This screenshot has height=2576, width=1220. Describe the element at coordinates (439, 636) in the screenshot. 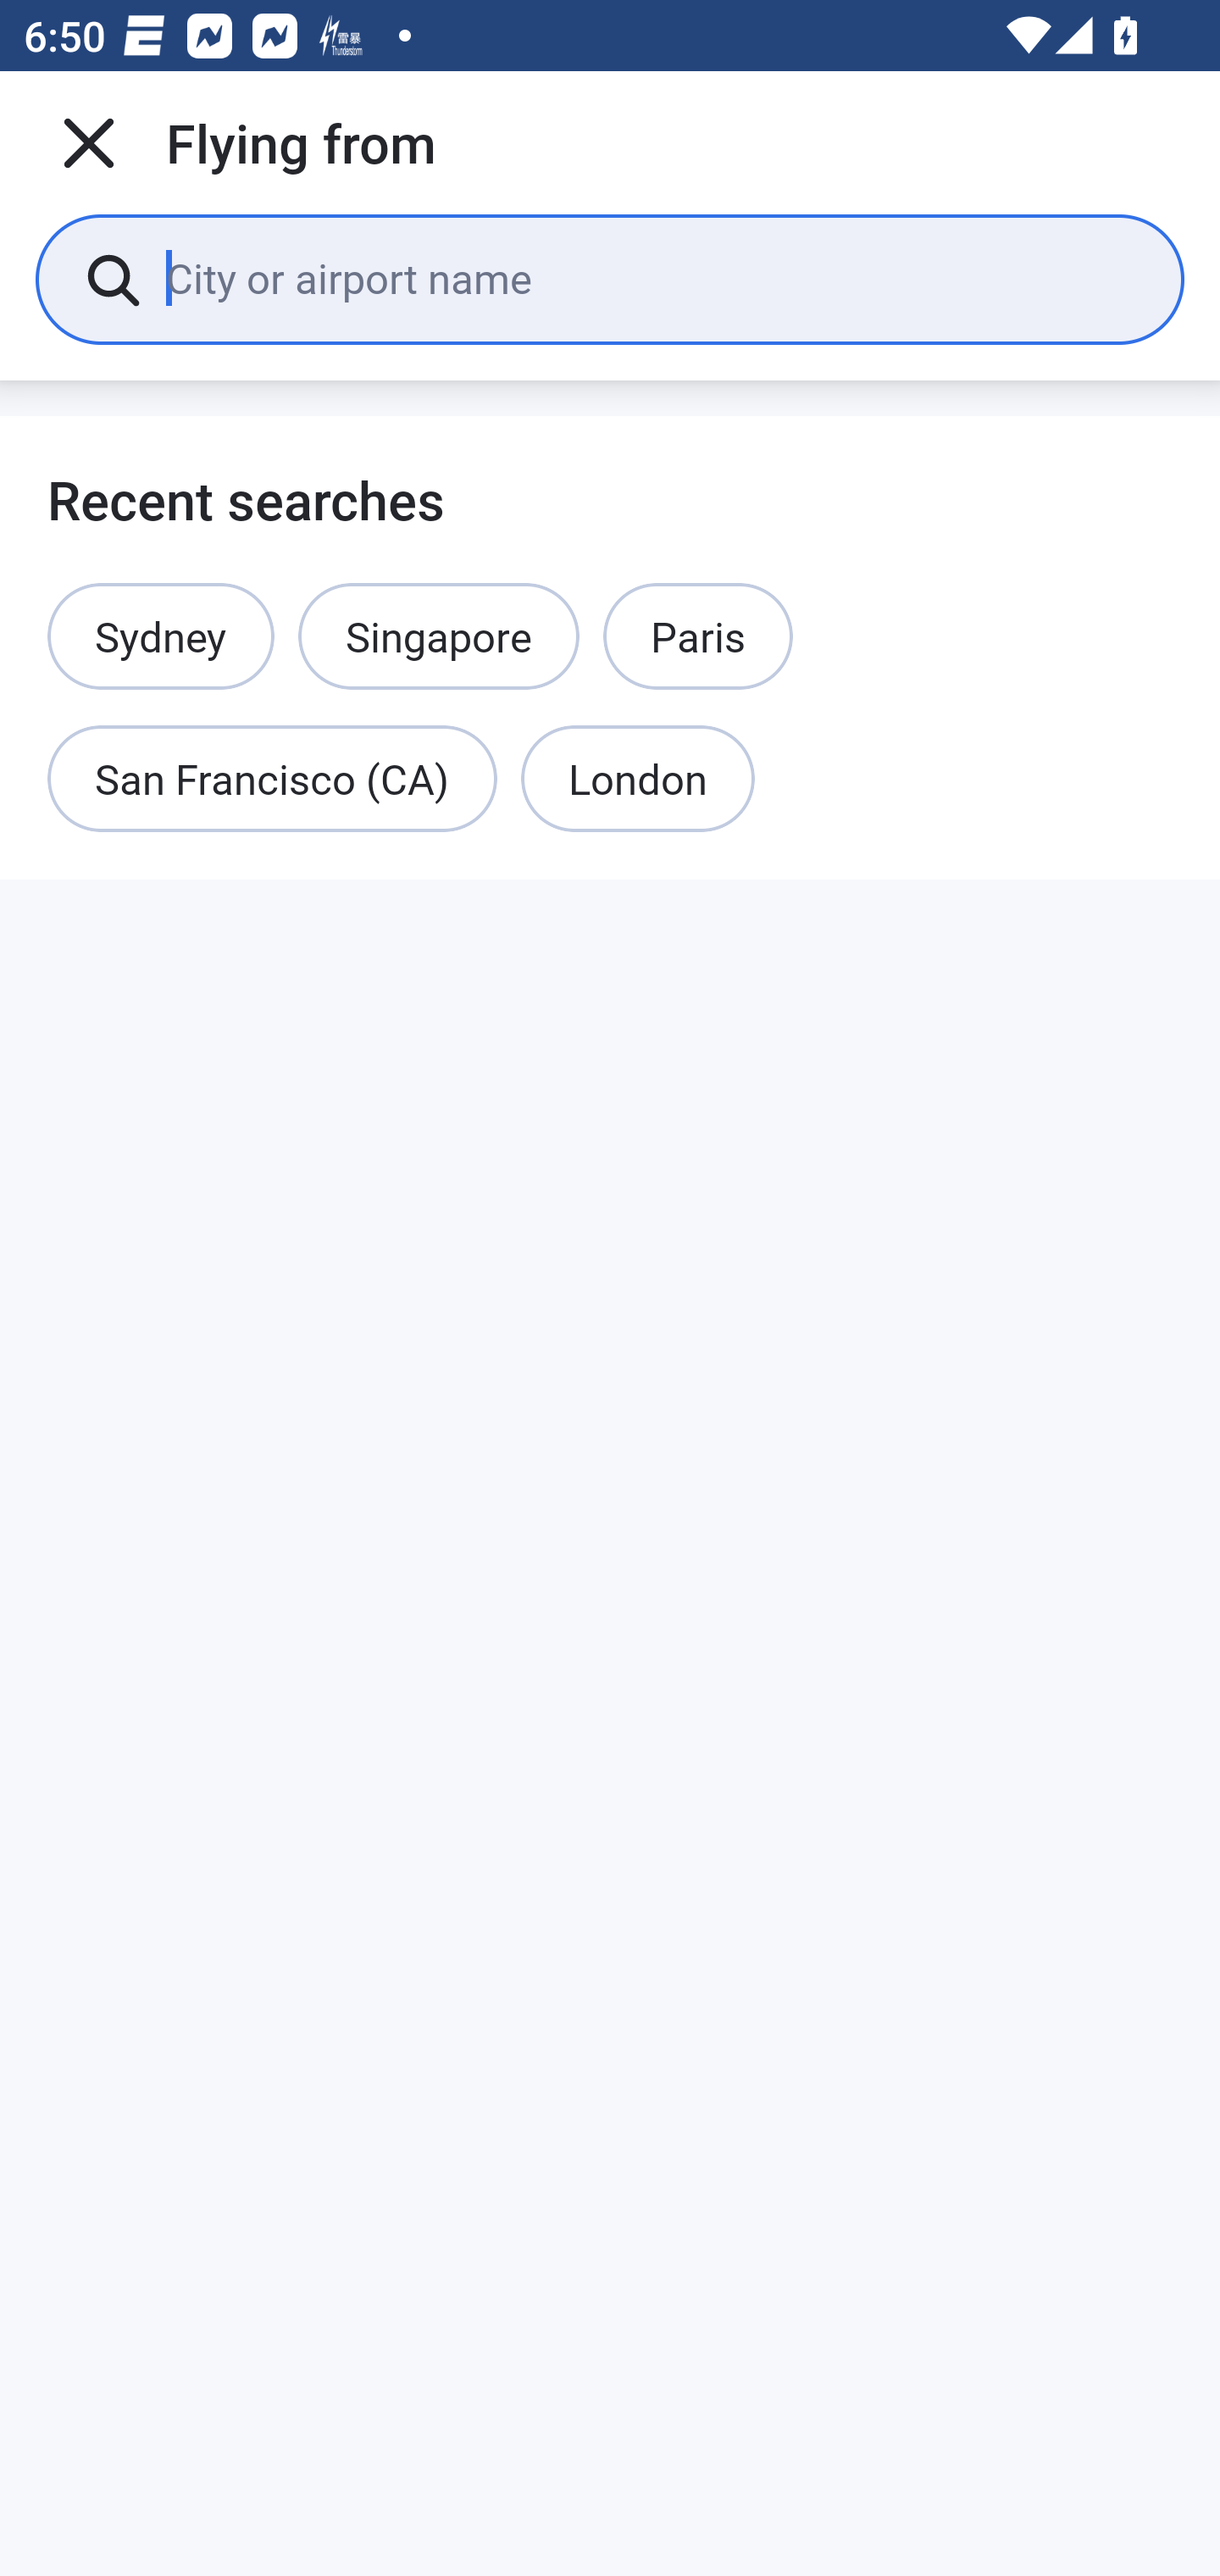

I see `Singapore` at that location.